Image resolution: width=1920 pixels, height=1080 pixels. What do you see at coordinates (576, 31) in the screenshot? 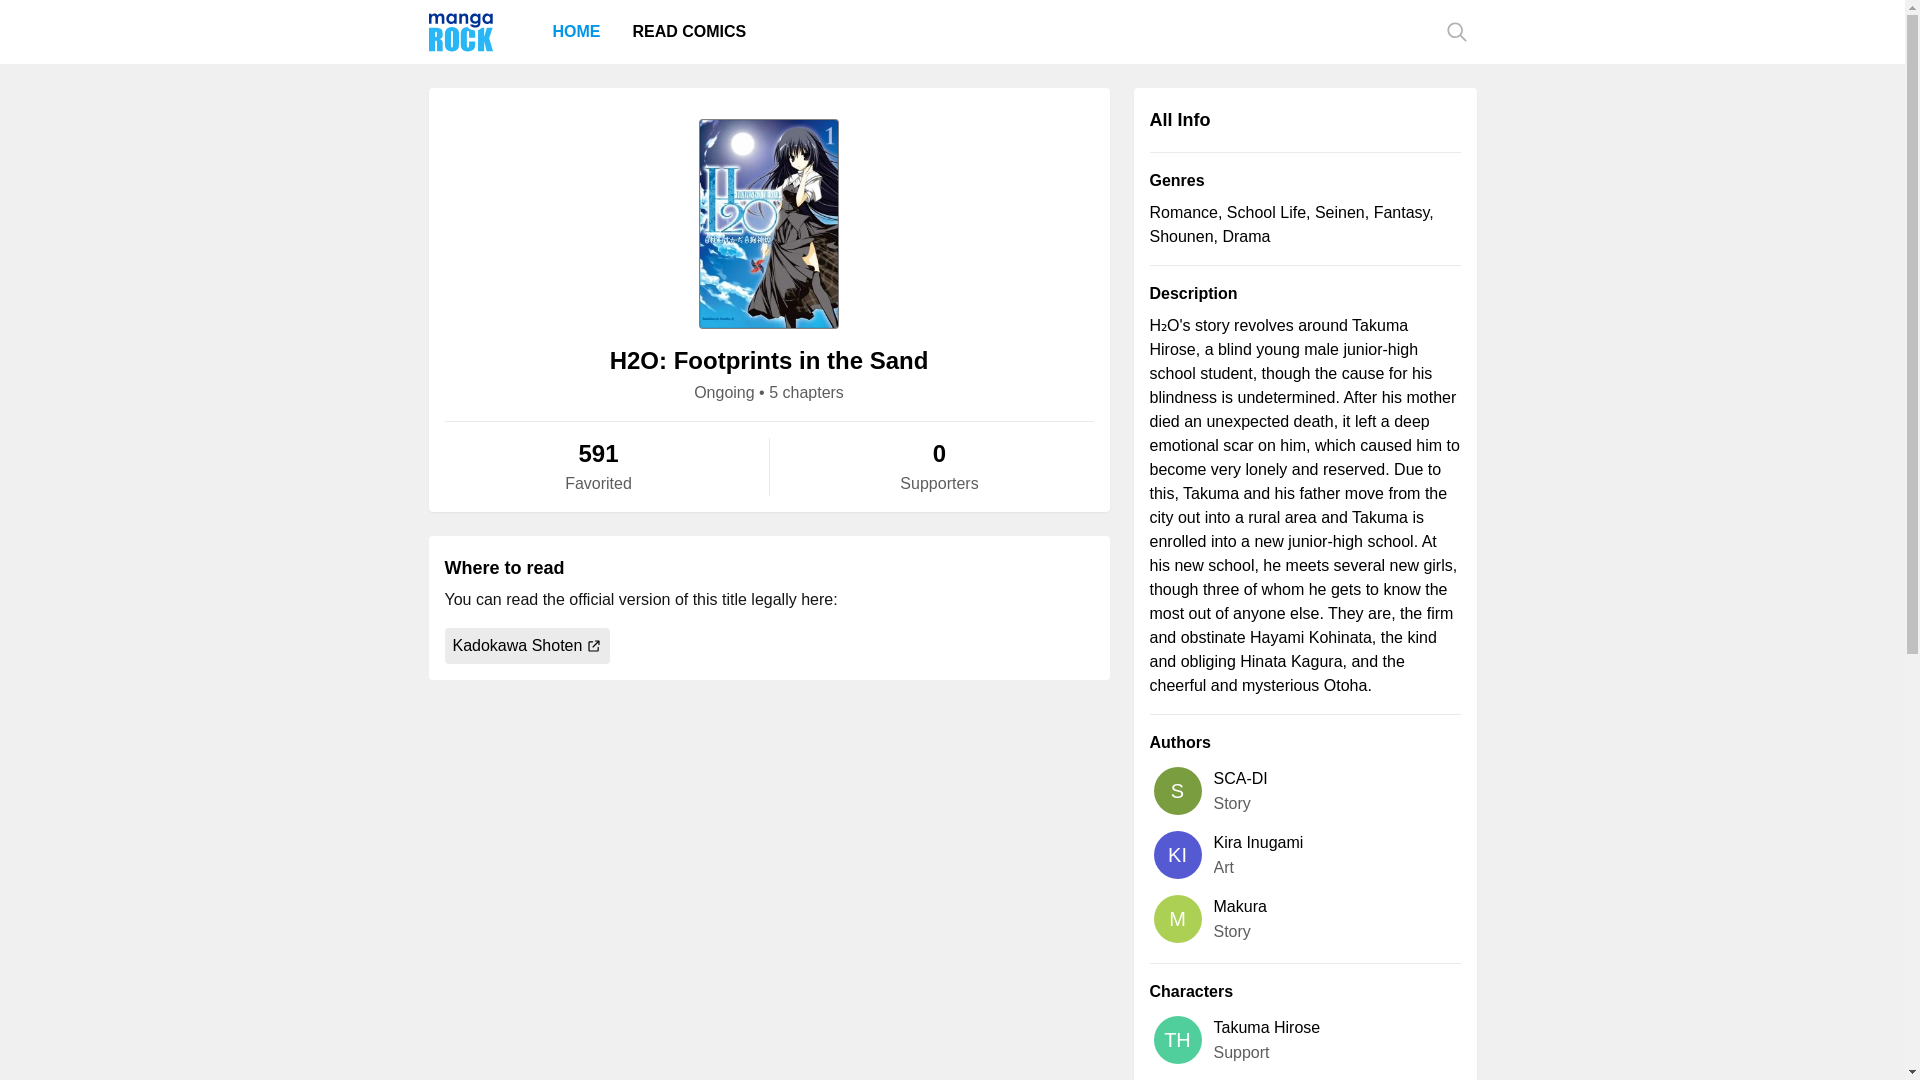
I see `HOME` at bounding box center [576, 31].